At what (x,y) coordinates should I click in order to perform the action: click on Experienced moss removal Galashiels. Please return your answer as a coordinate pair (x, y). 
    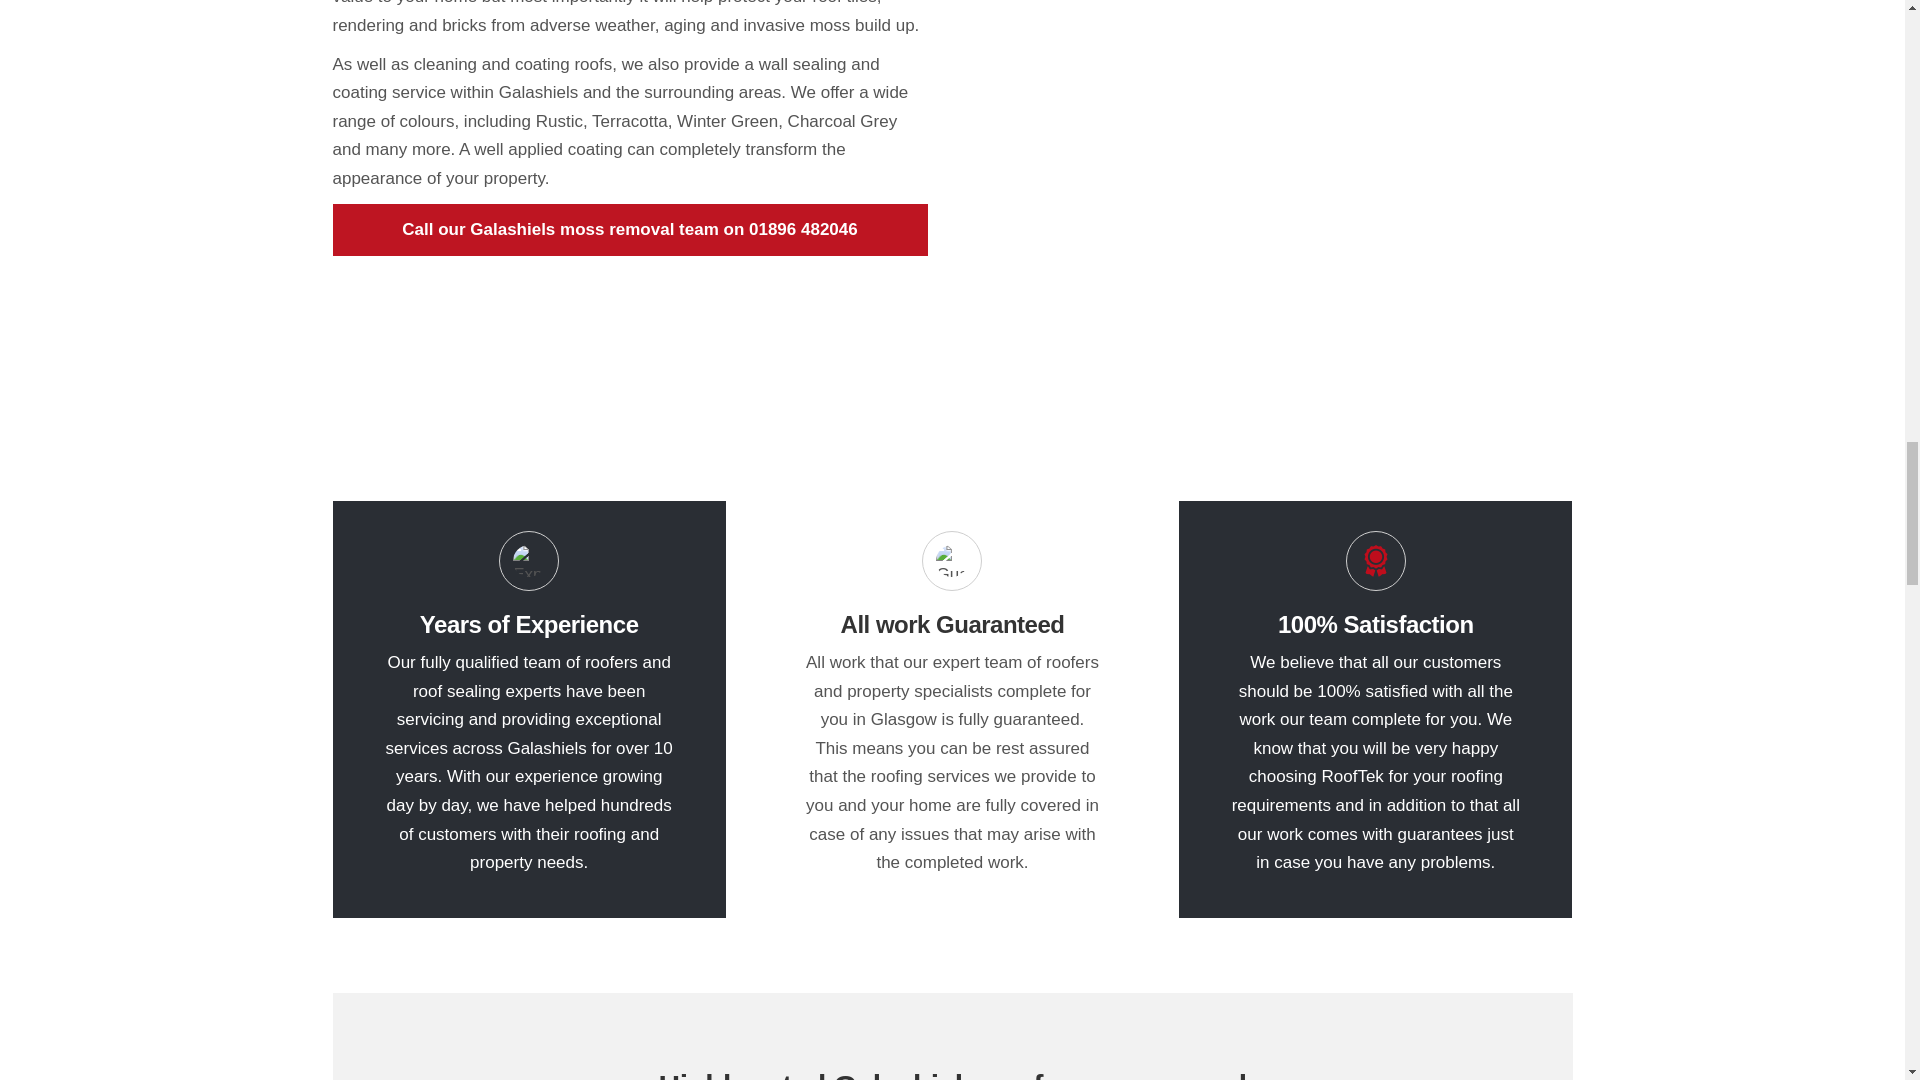
    Looking at the image, I should click on (528, 560).